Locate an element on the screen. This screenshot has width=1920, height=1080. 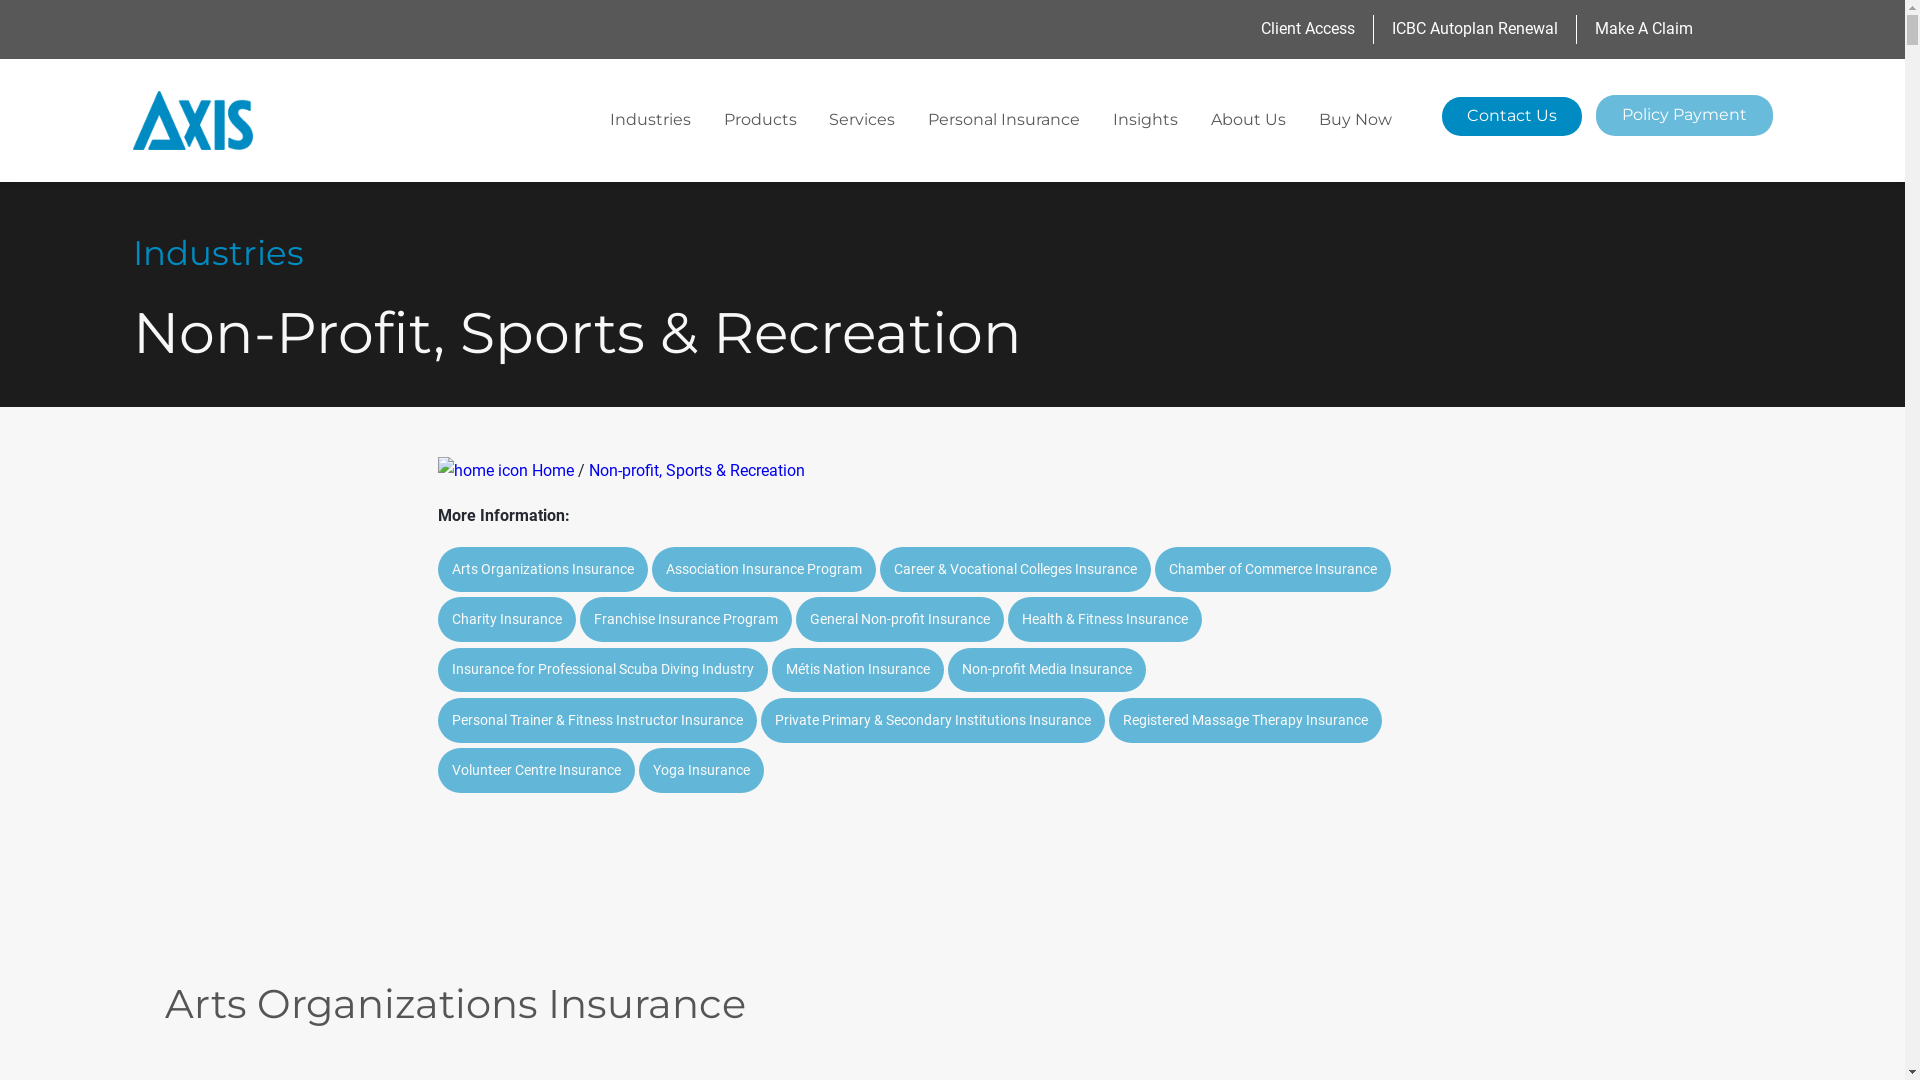
Registered Massage Therapy Insurance is located at coordinates (1244, 720).